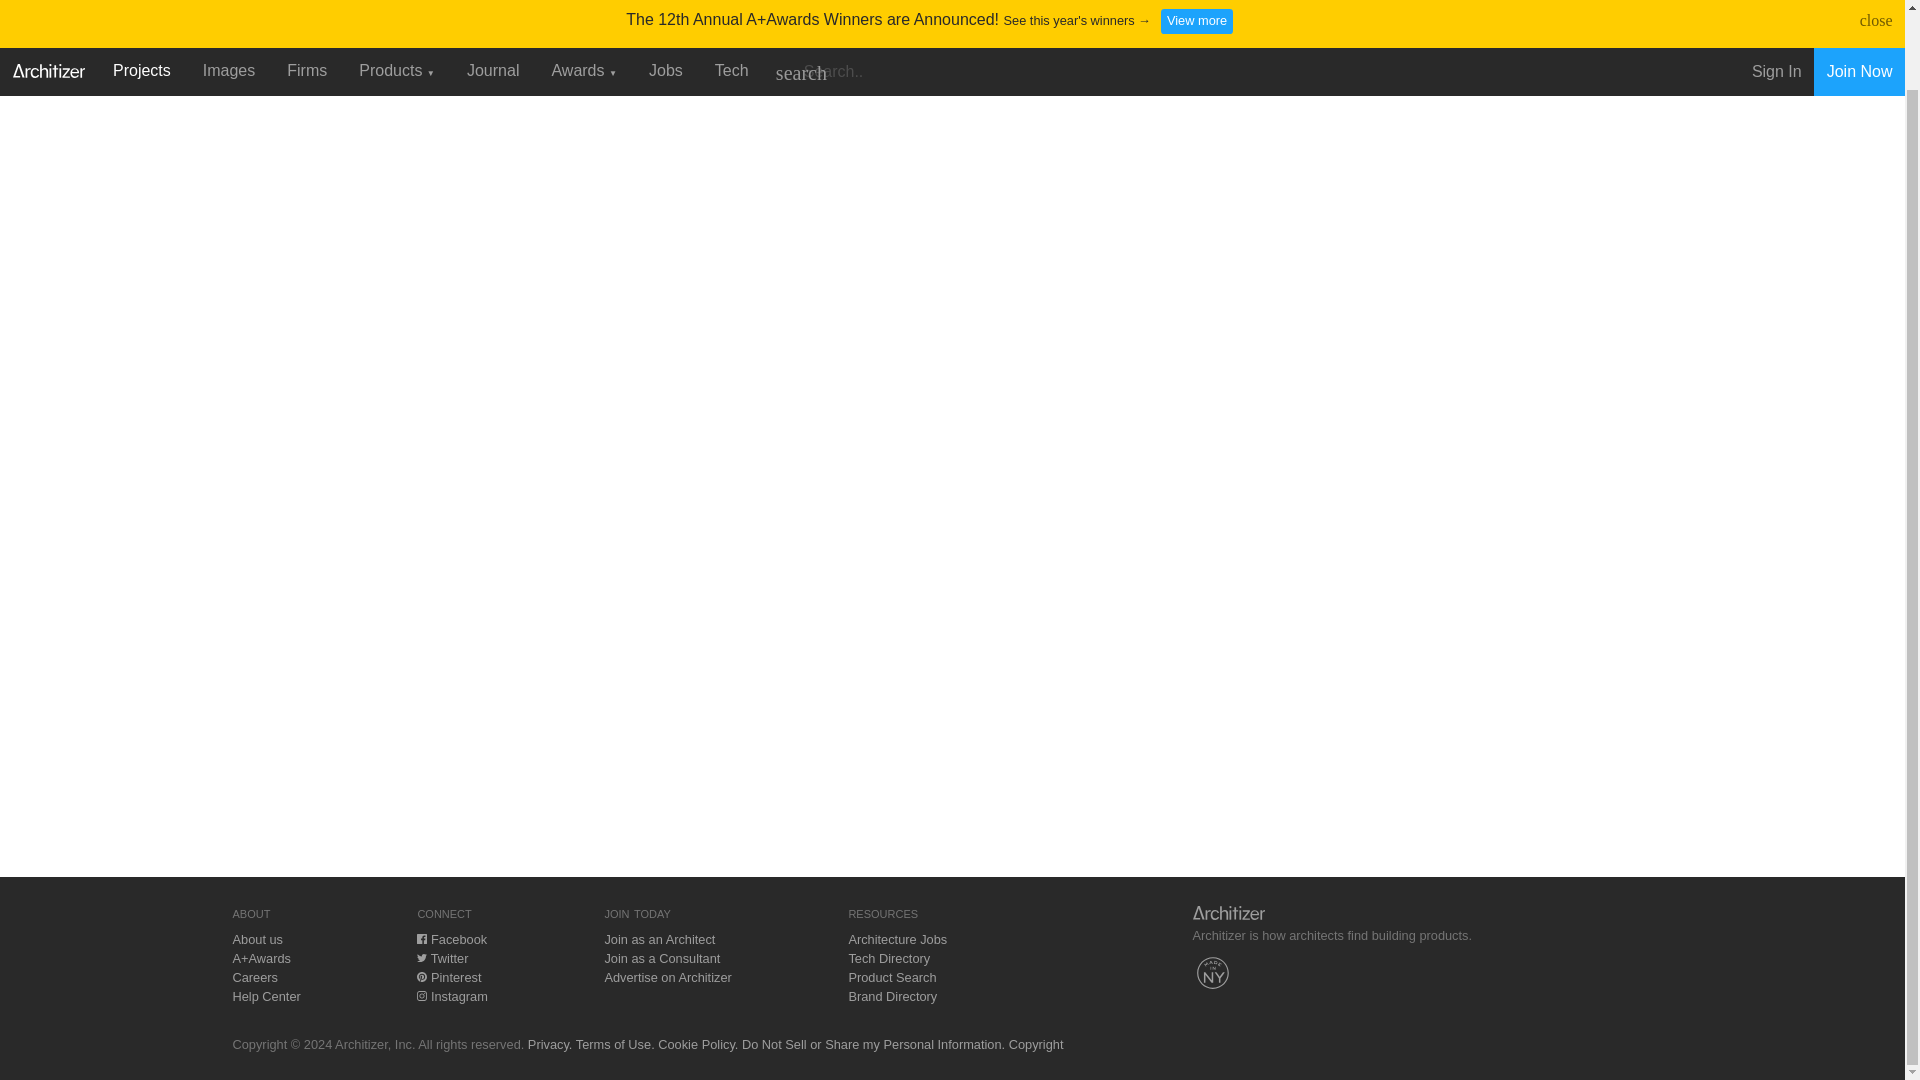  I want to click on Made in New York icon, so click(1212, 972).